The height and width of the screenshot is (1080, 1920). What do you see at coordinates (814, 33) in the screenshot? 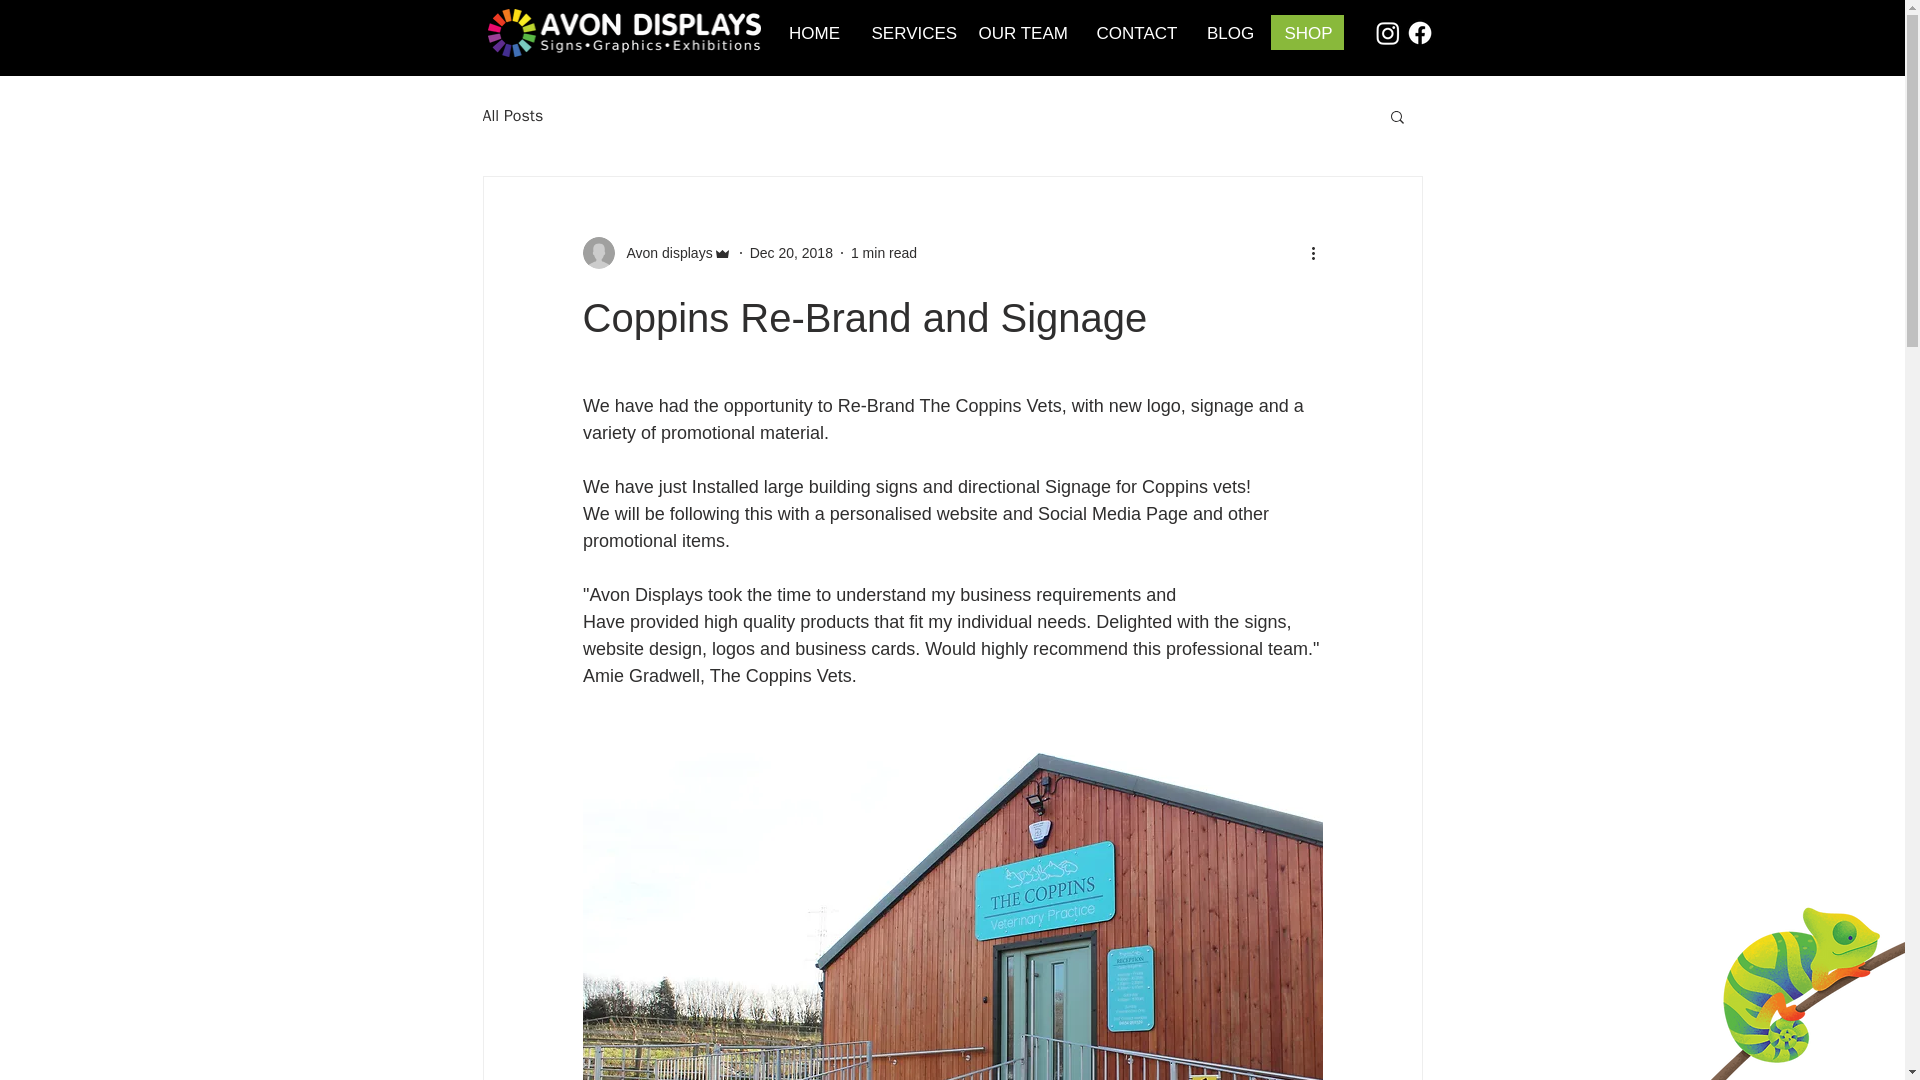
I see `HOME` at bounding box center [814, 33].